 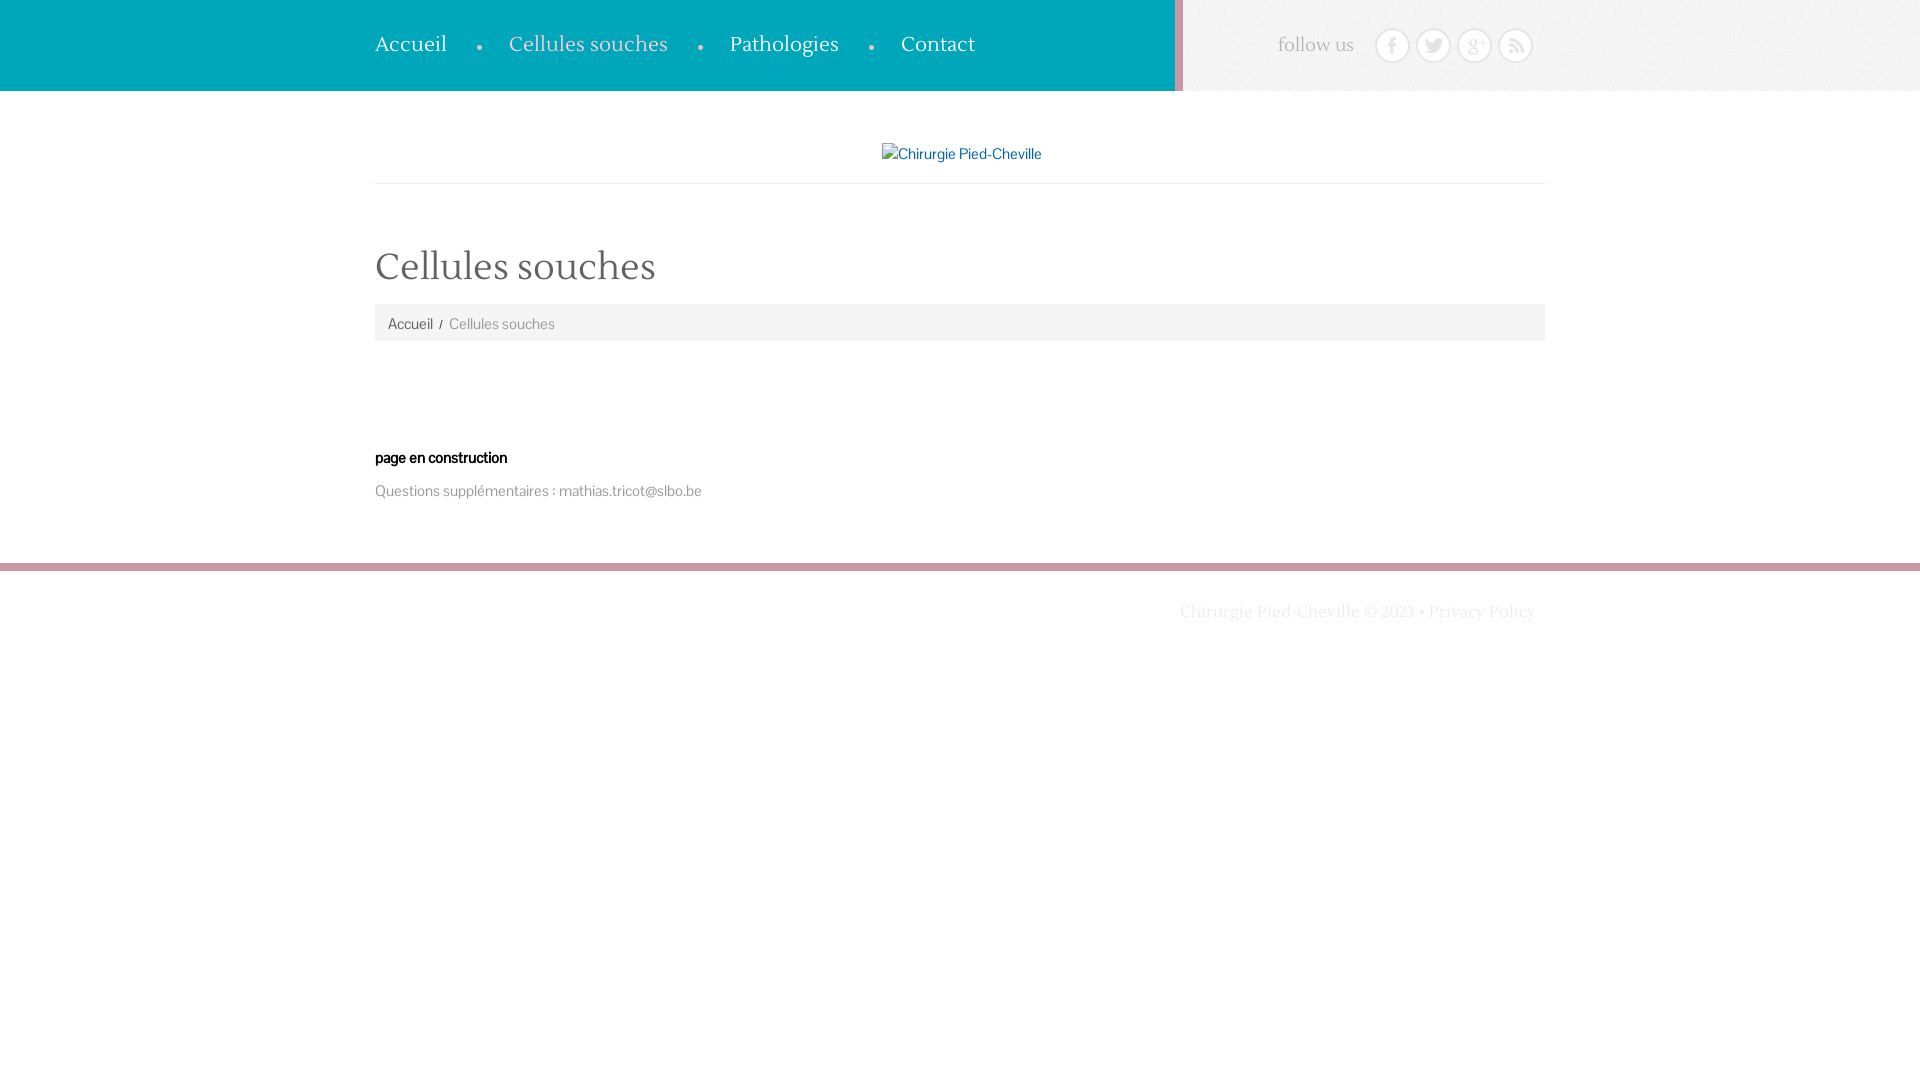 I want to click on Contact, so click(x=938, y=45).